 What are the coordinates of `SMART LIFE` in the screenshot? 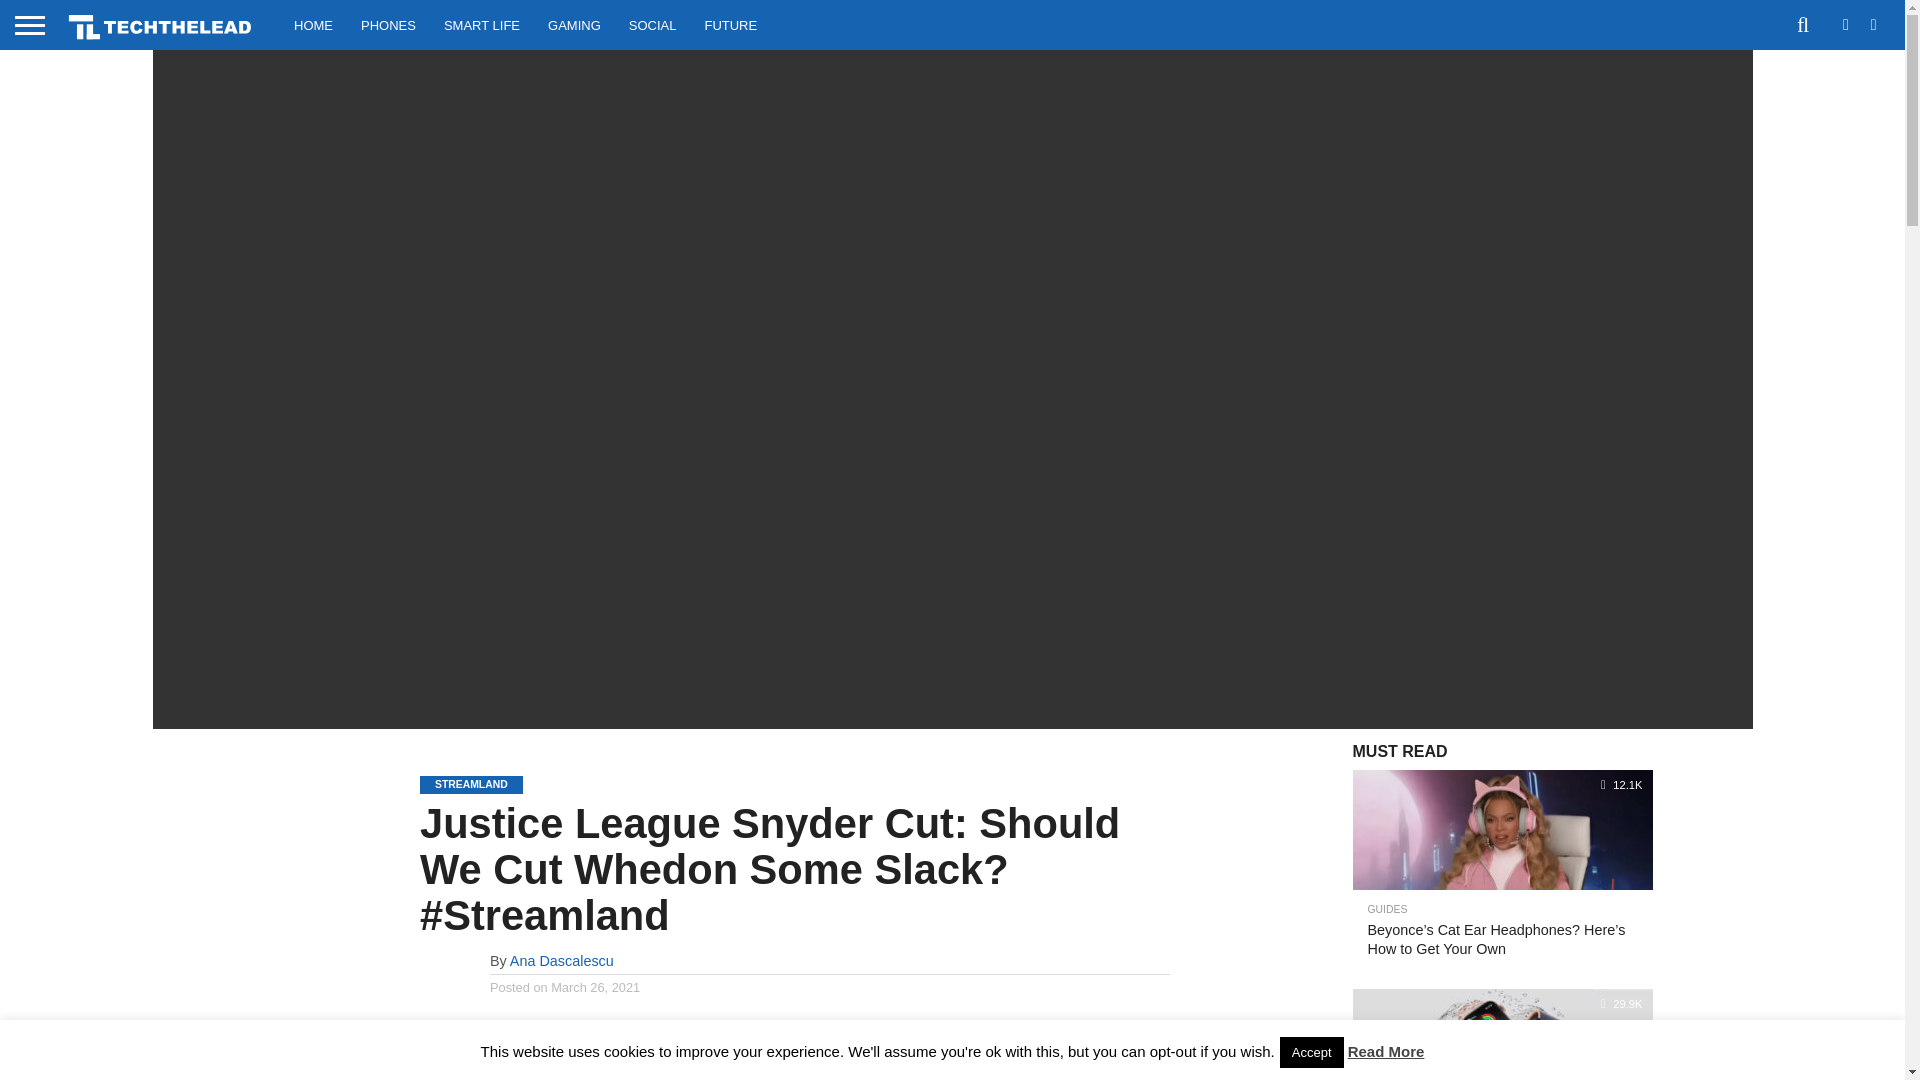 It's located at (482, 24).